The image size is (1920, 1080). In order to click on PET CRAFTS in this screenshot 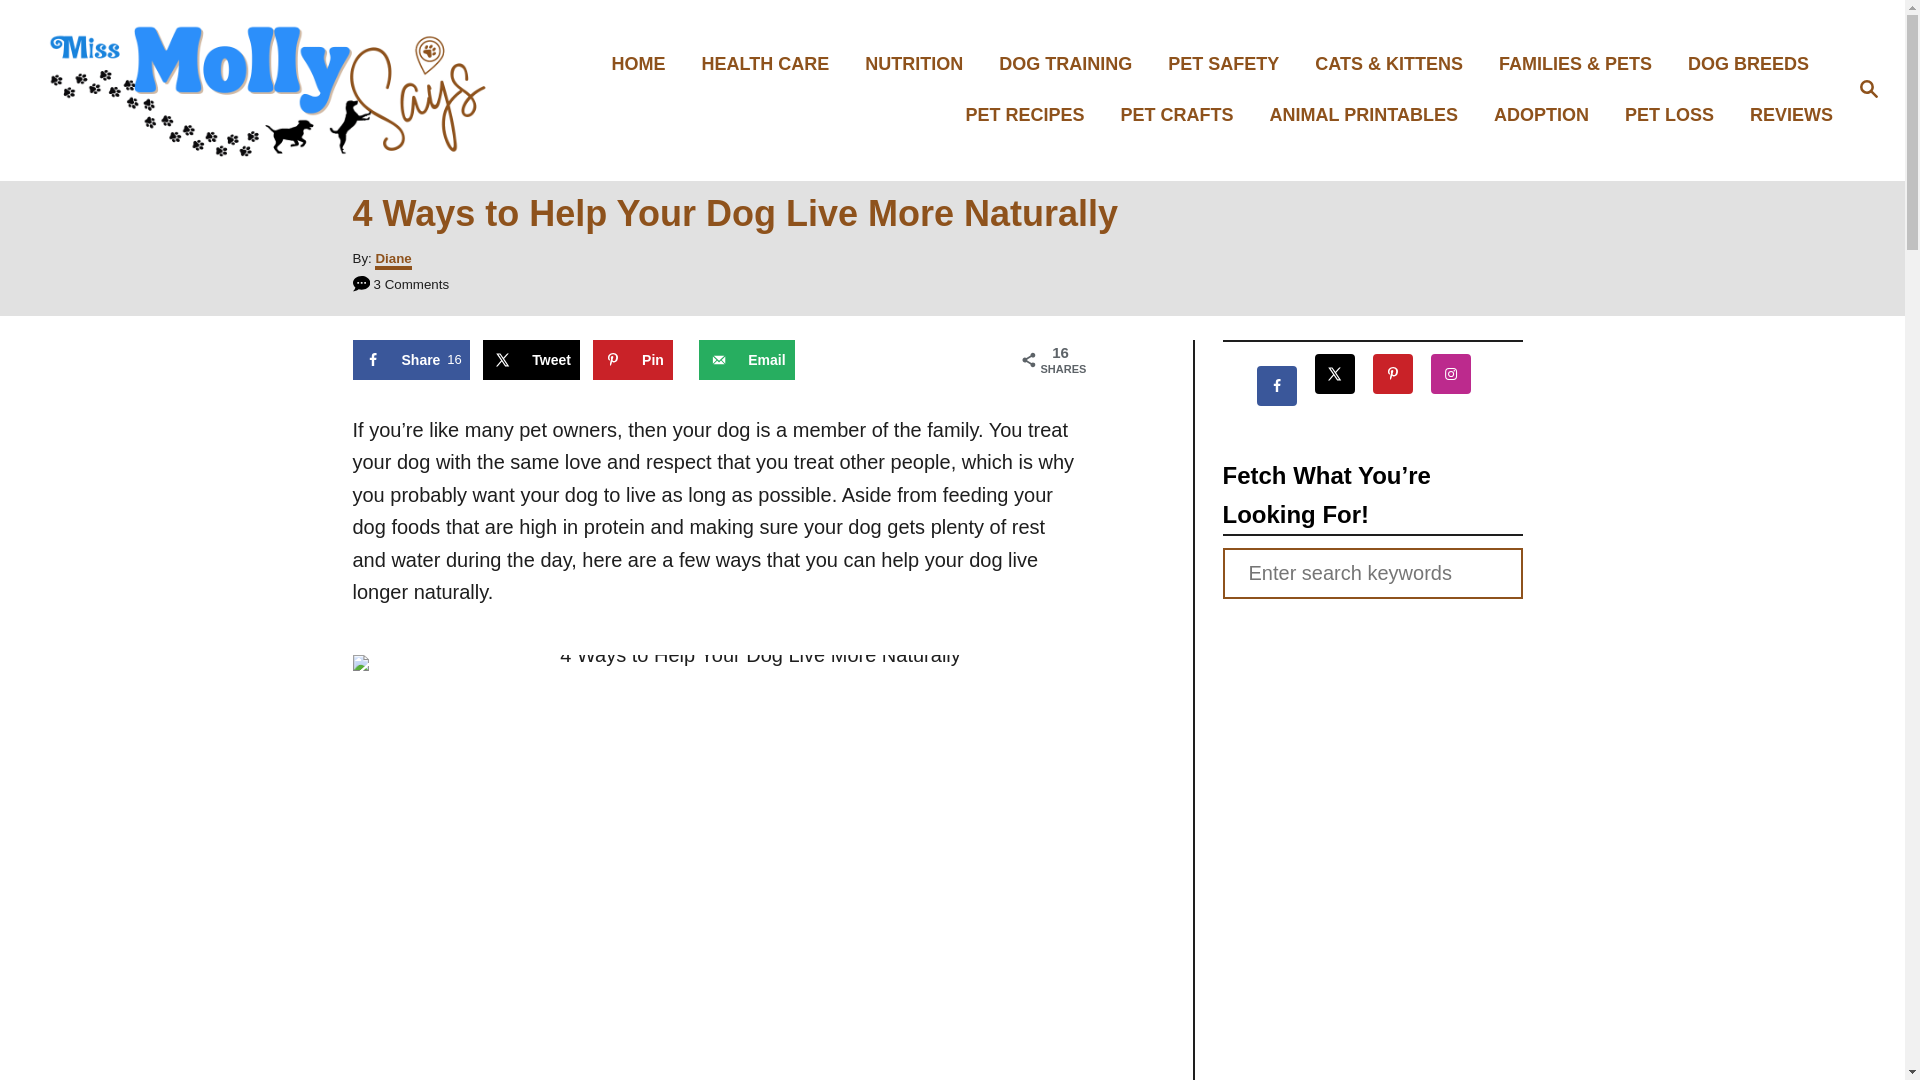, I will do `click(1183, 115)`.